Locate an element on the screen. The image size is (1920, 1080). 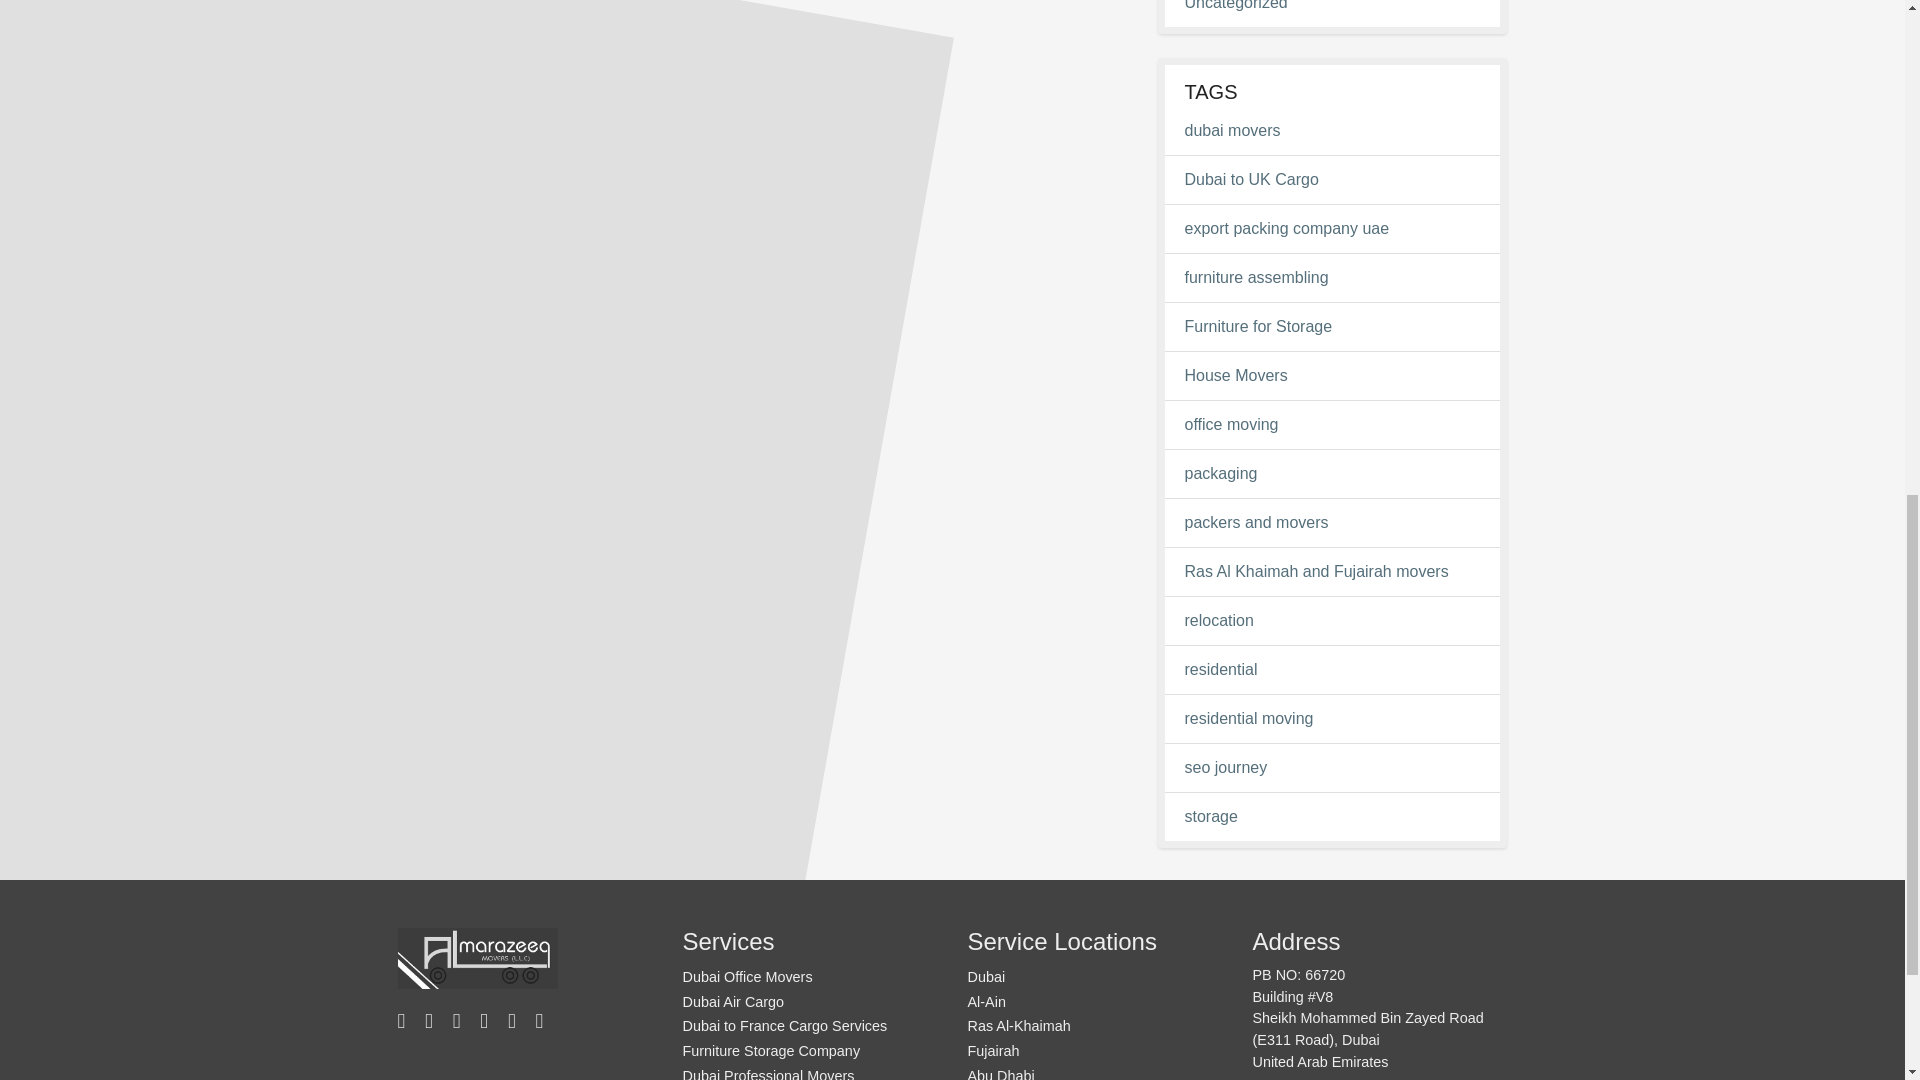
furniture assembling is located at coordinates (1332, 278).